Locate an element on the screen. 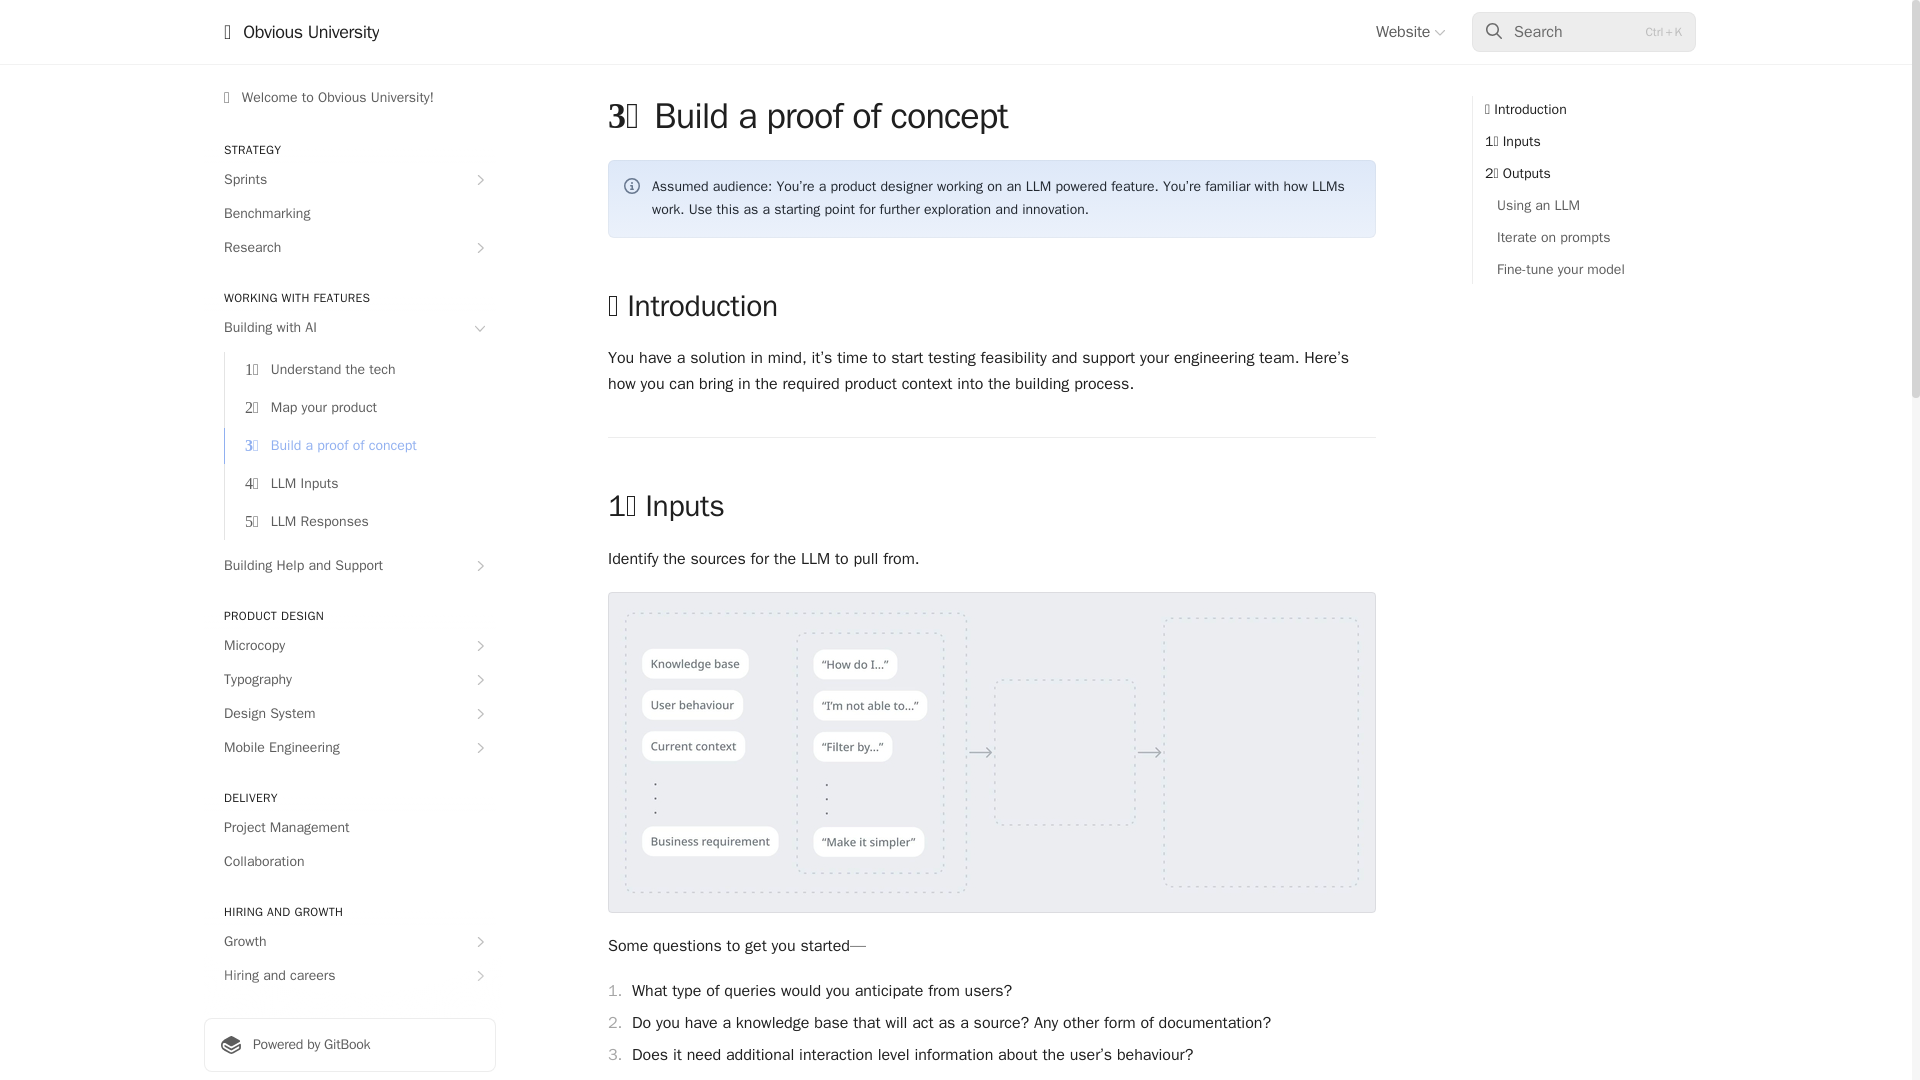 The image size is (1920, 1080). Building Help and Support is located at coordinates (349, 566).